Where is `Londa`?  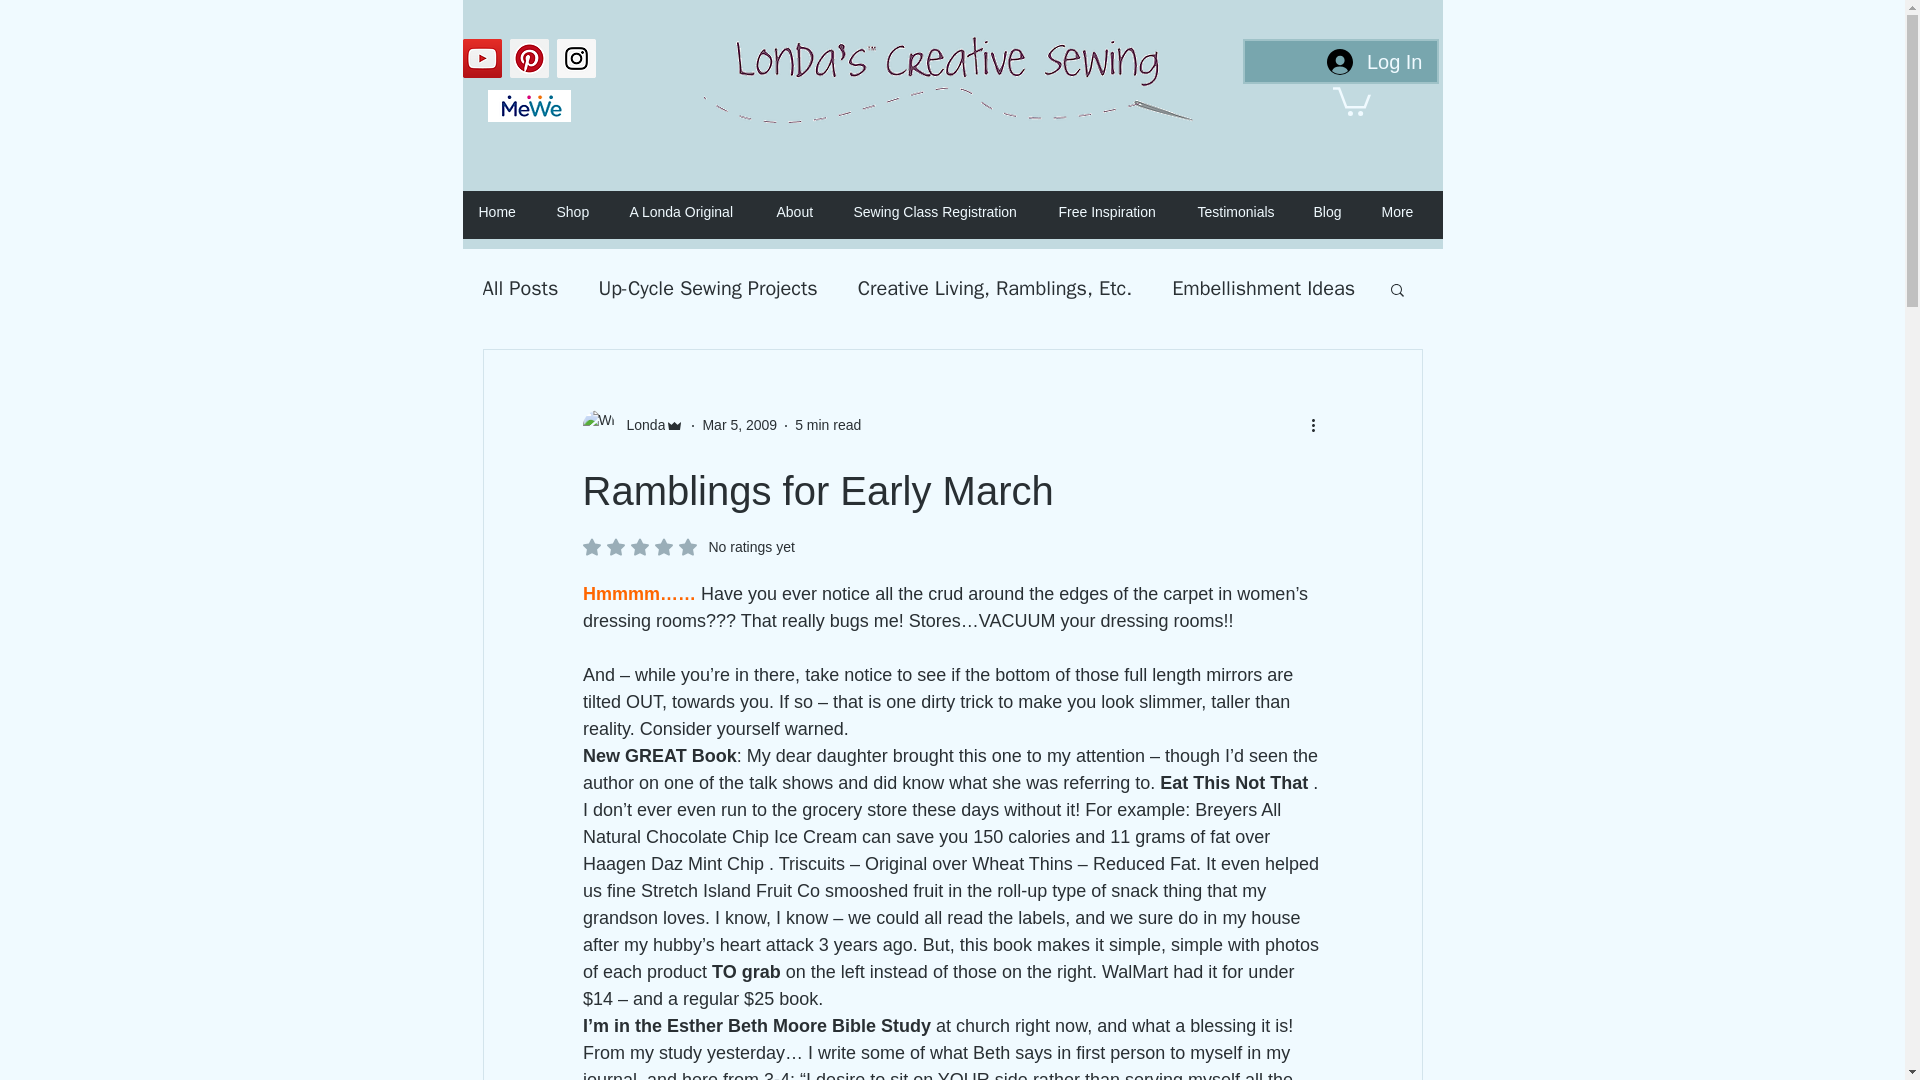
Londa is located at coordinates (639, 425).